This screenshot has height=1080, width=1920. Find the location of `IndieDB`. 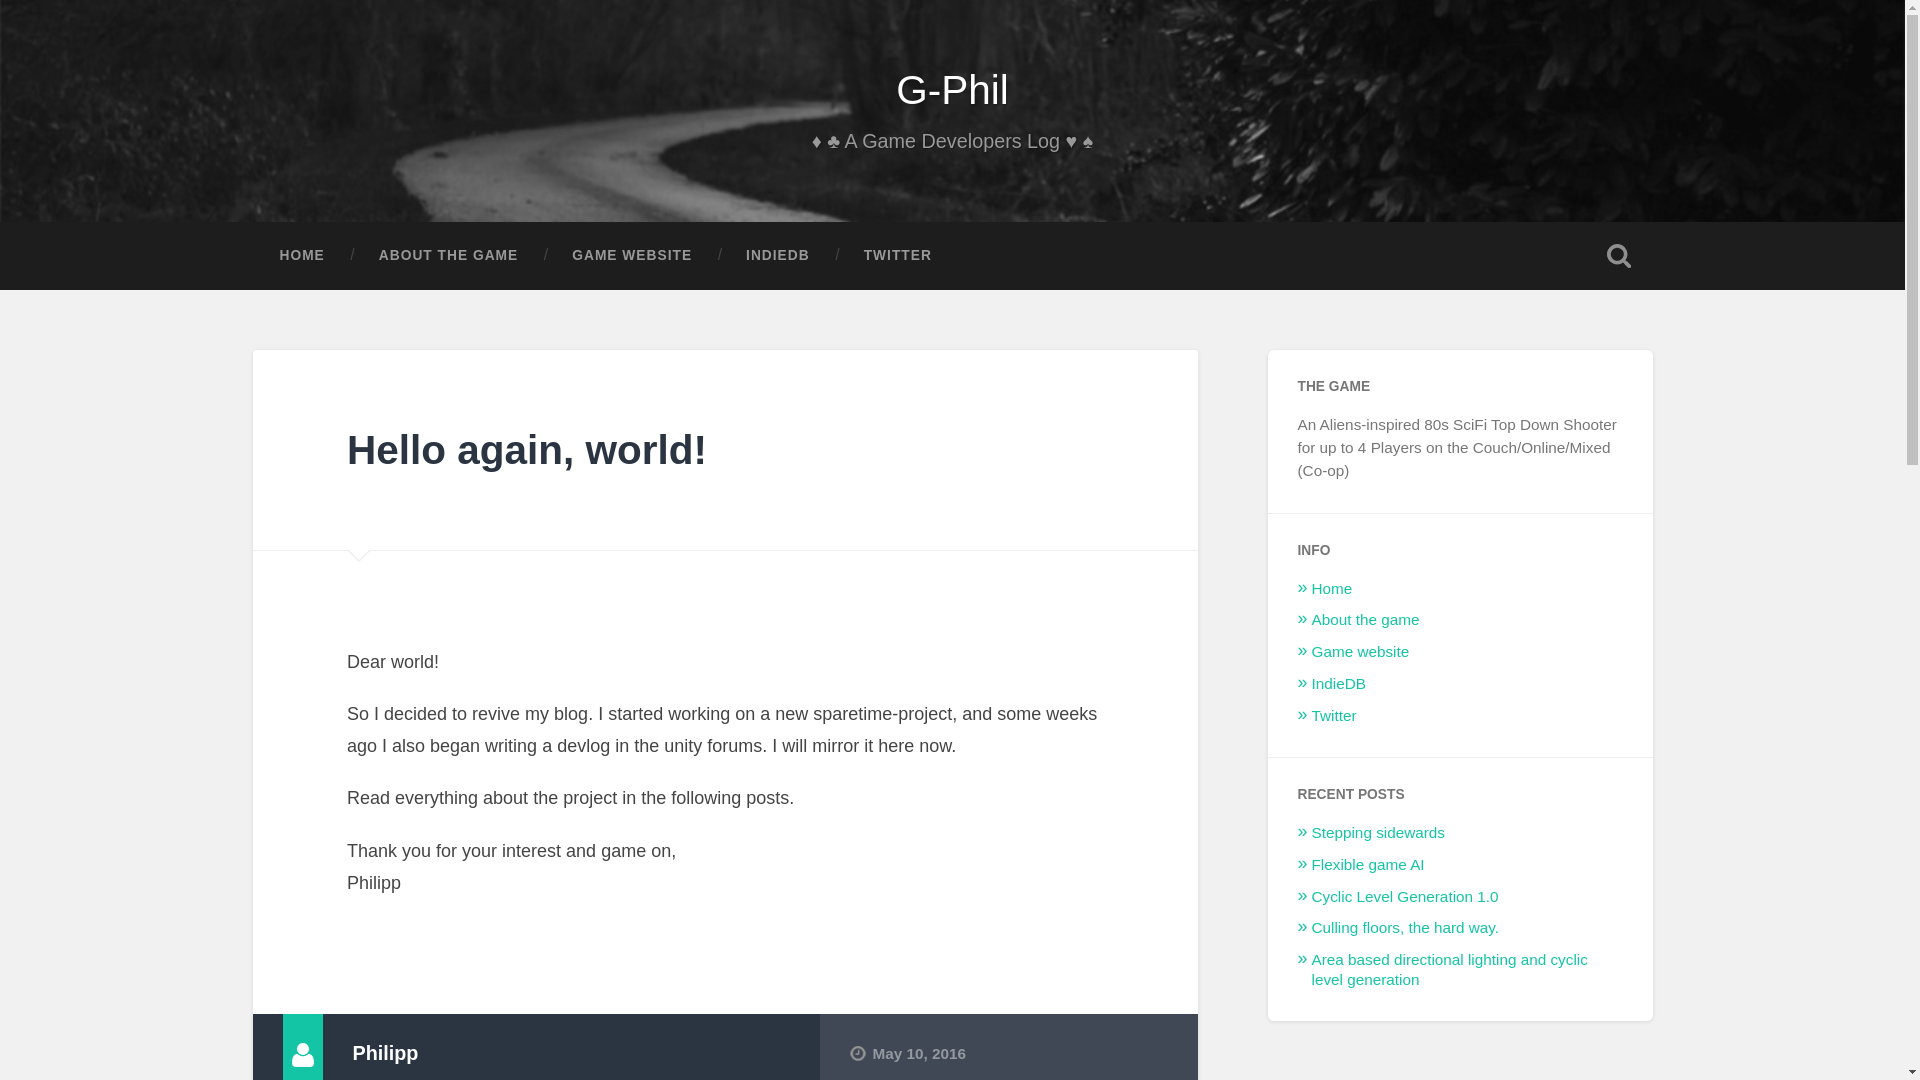

IndieDB is located at coordinates (1338, 684).